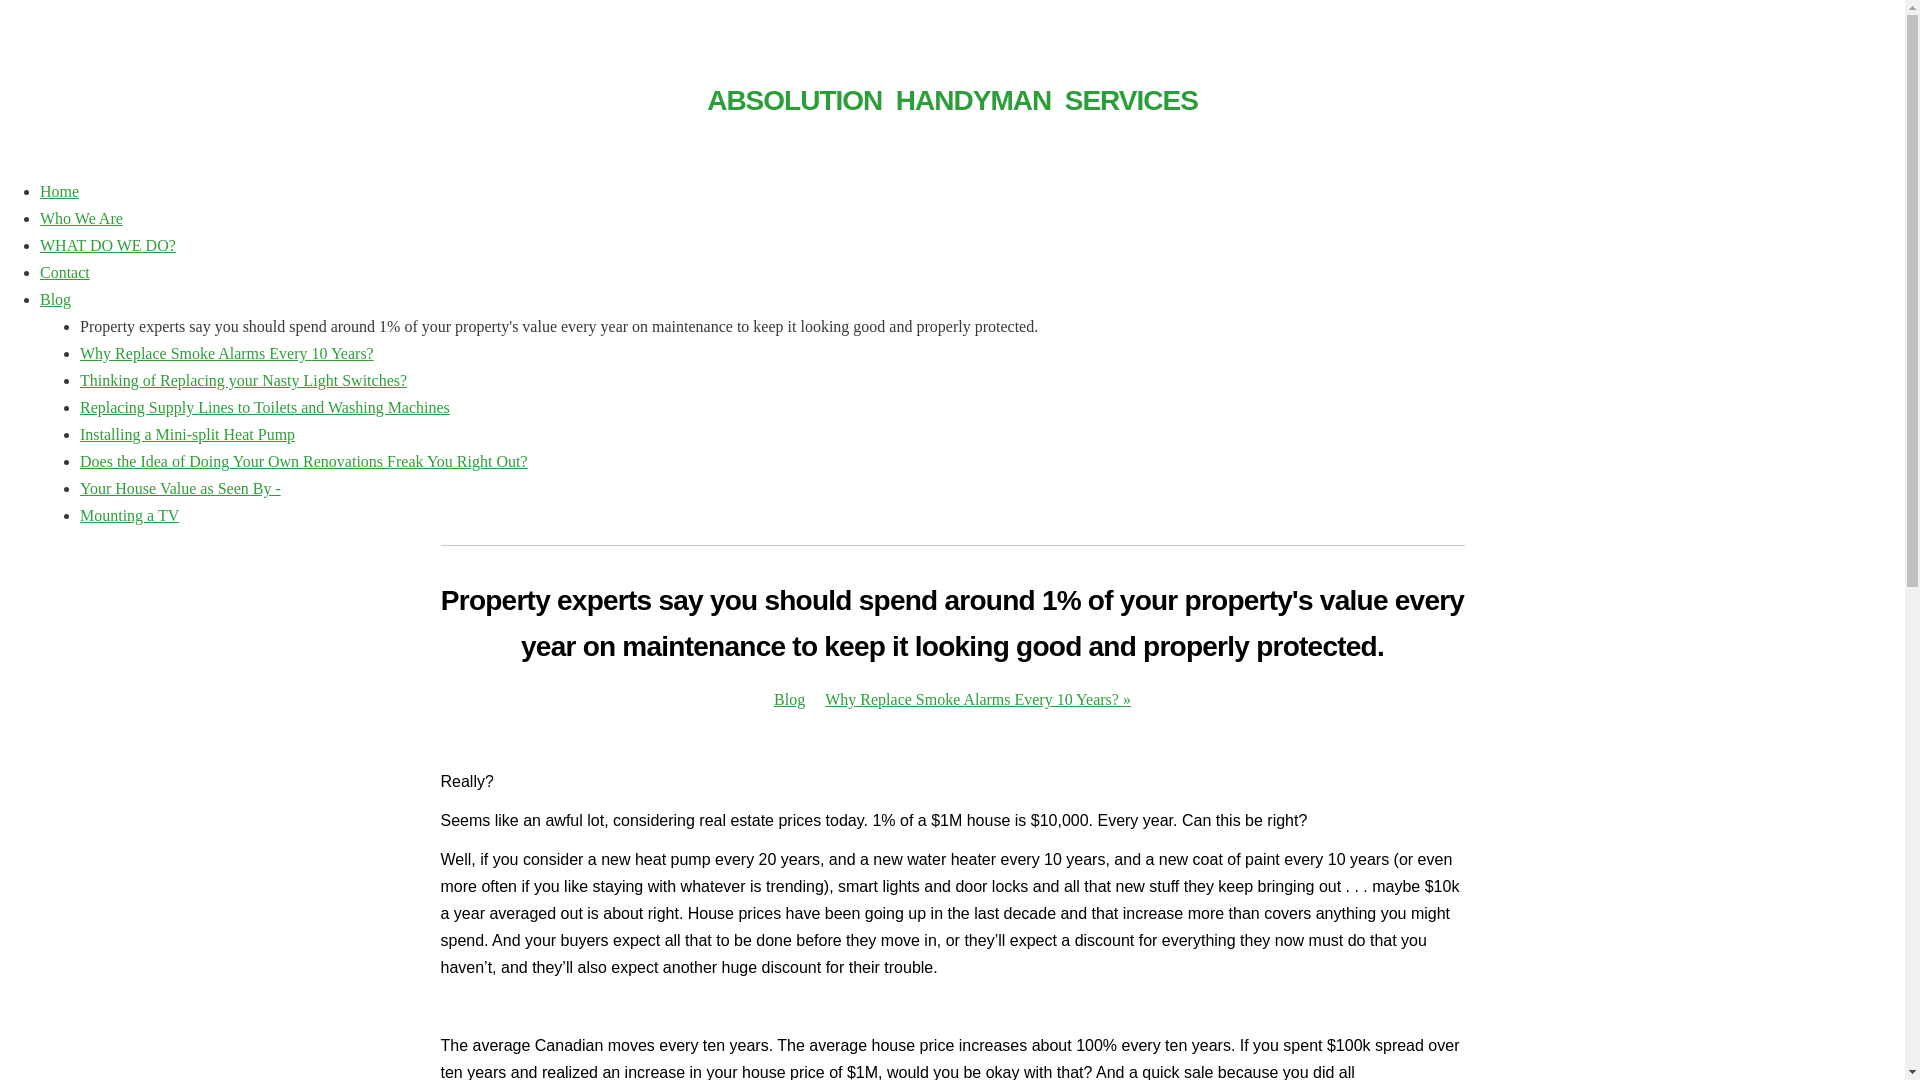 The height and width of the screenshot is (1080, 1920). What do you see at coordinates (81, 218) in the screenshot?
I see `Who We Are` at bounding box center [81, 218].